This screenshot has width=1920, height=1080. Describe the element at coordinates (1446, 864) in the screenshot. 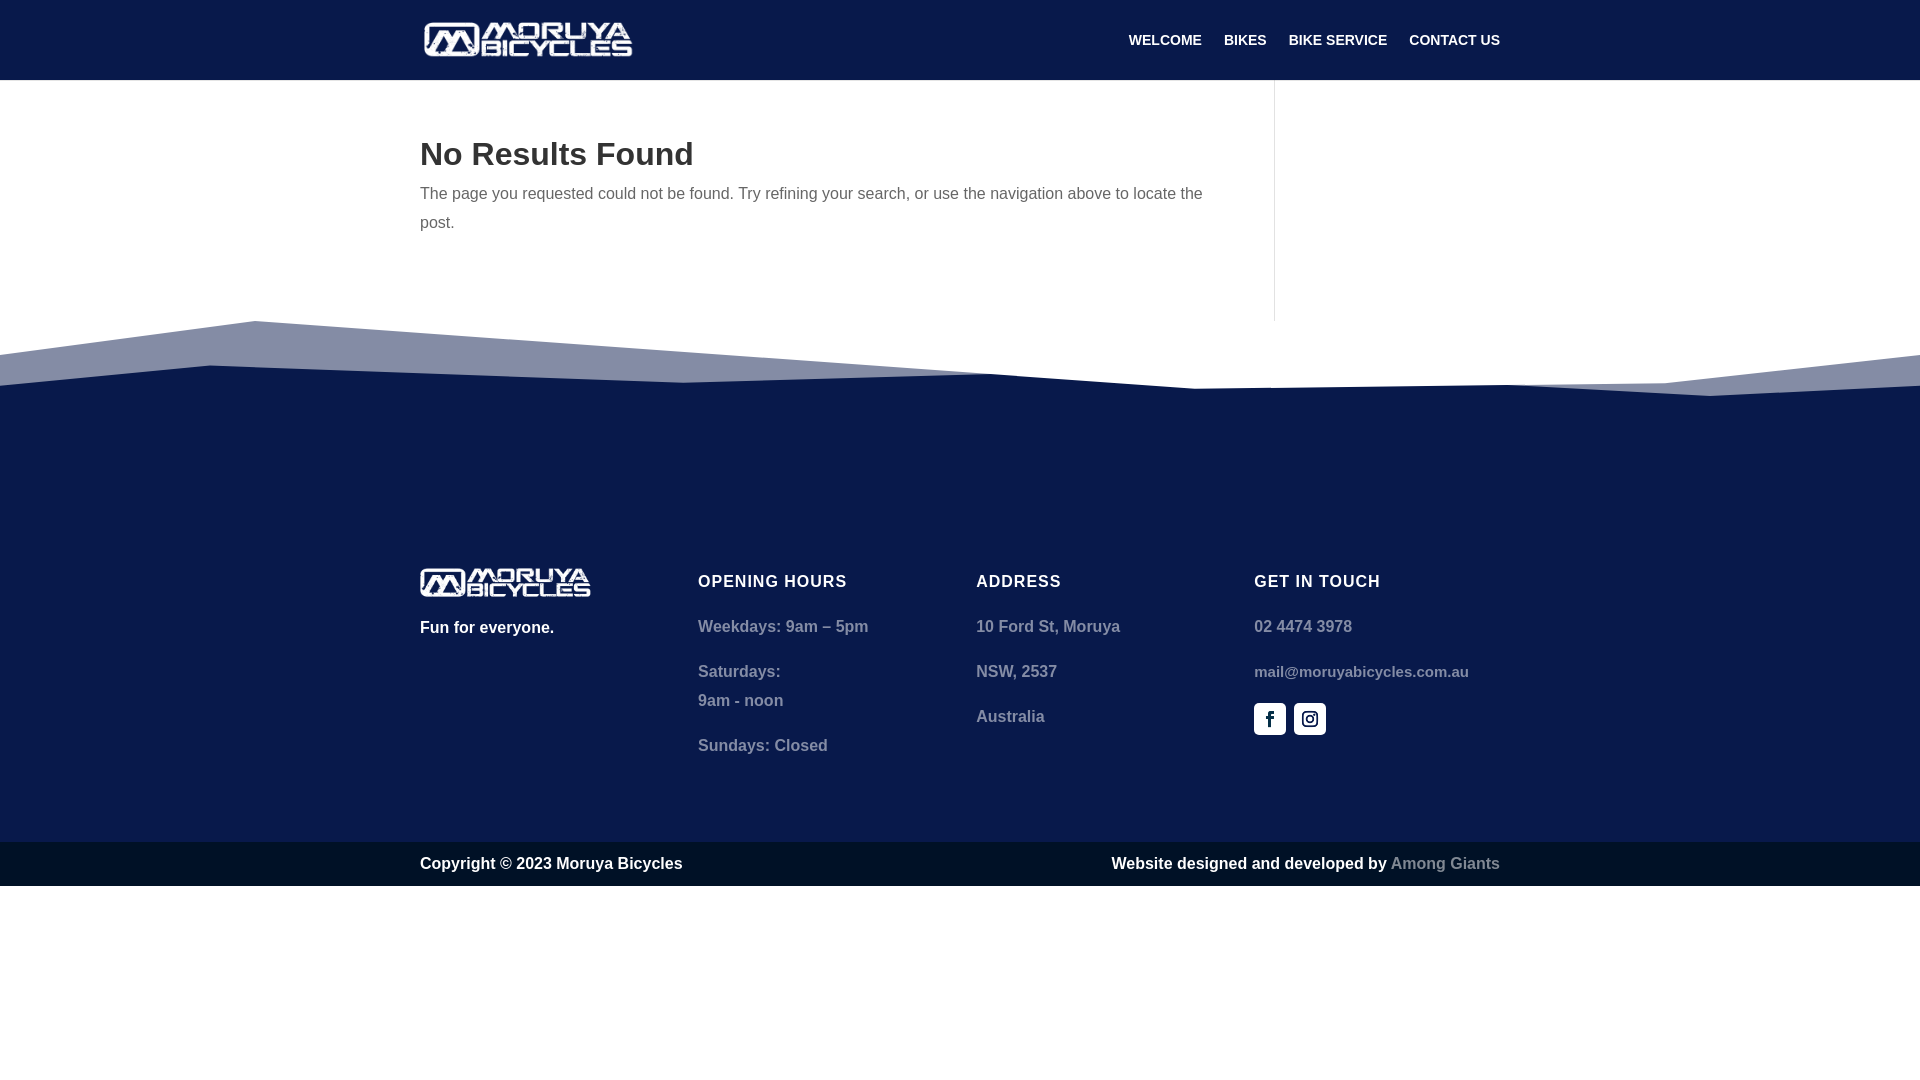

I see `Among Giants` at that location.